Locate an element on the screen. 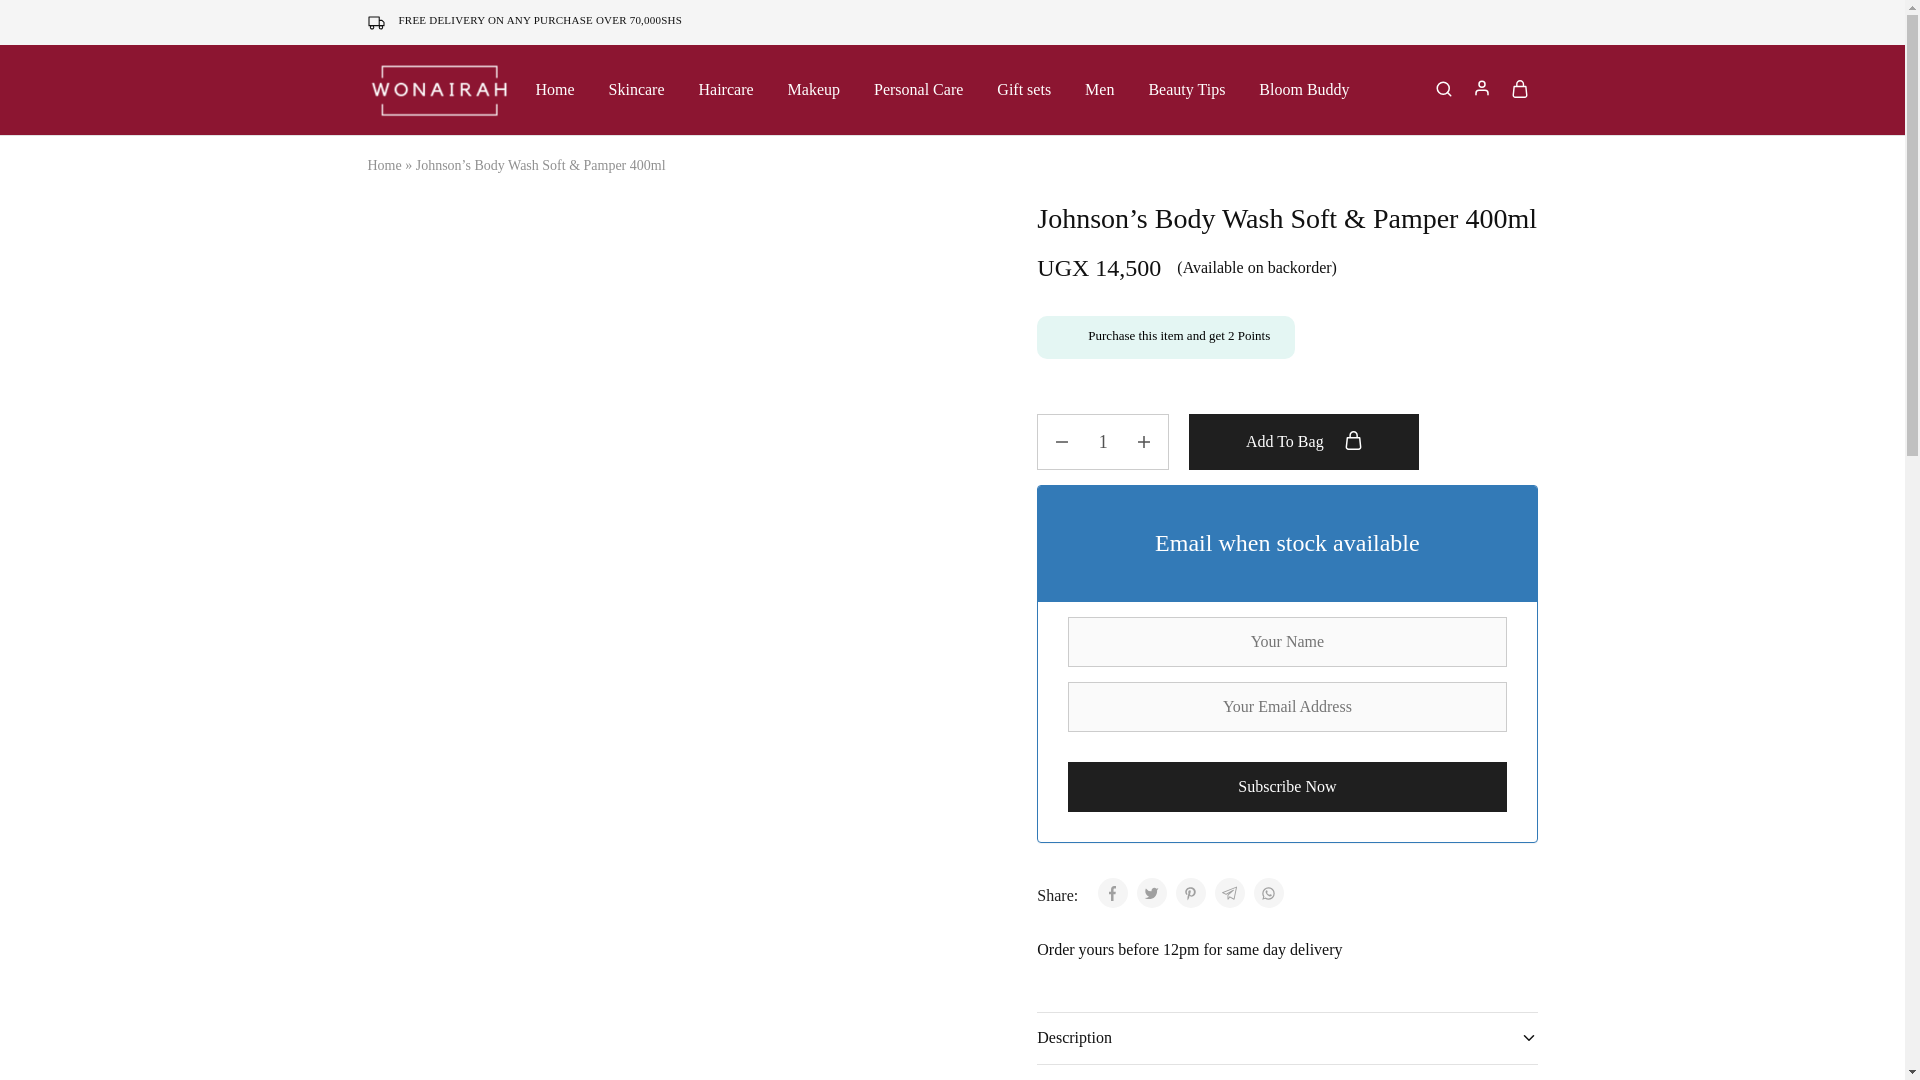  Skincare is located at coordinates (637, 90).